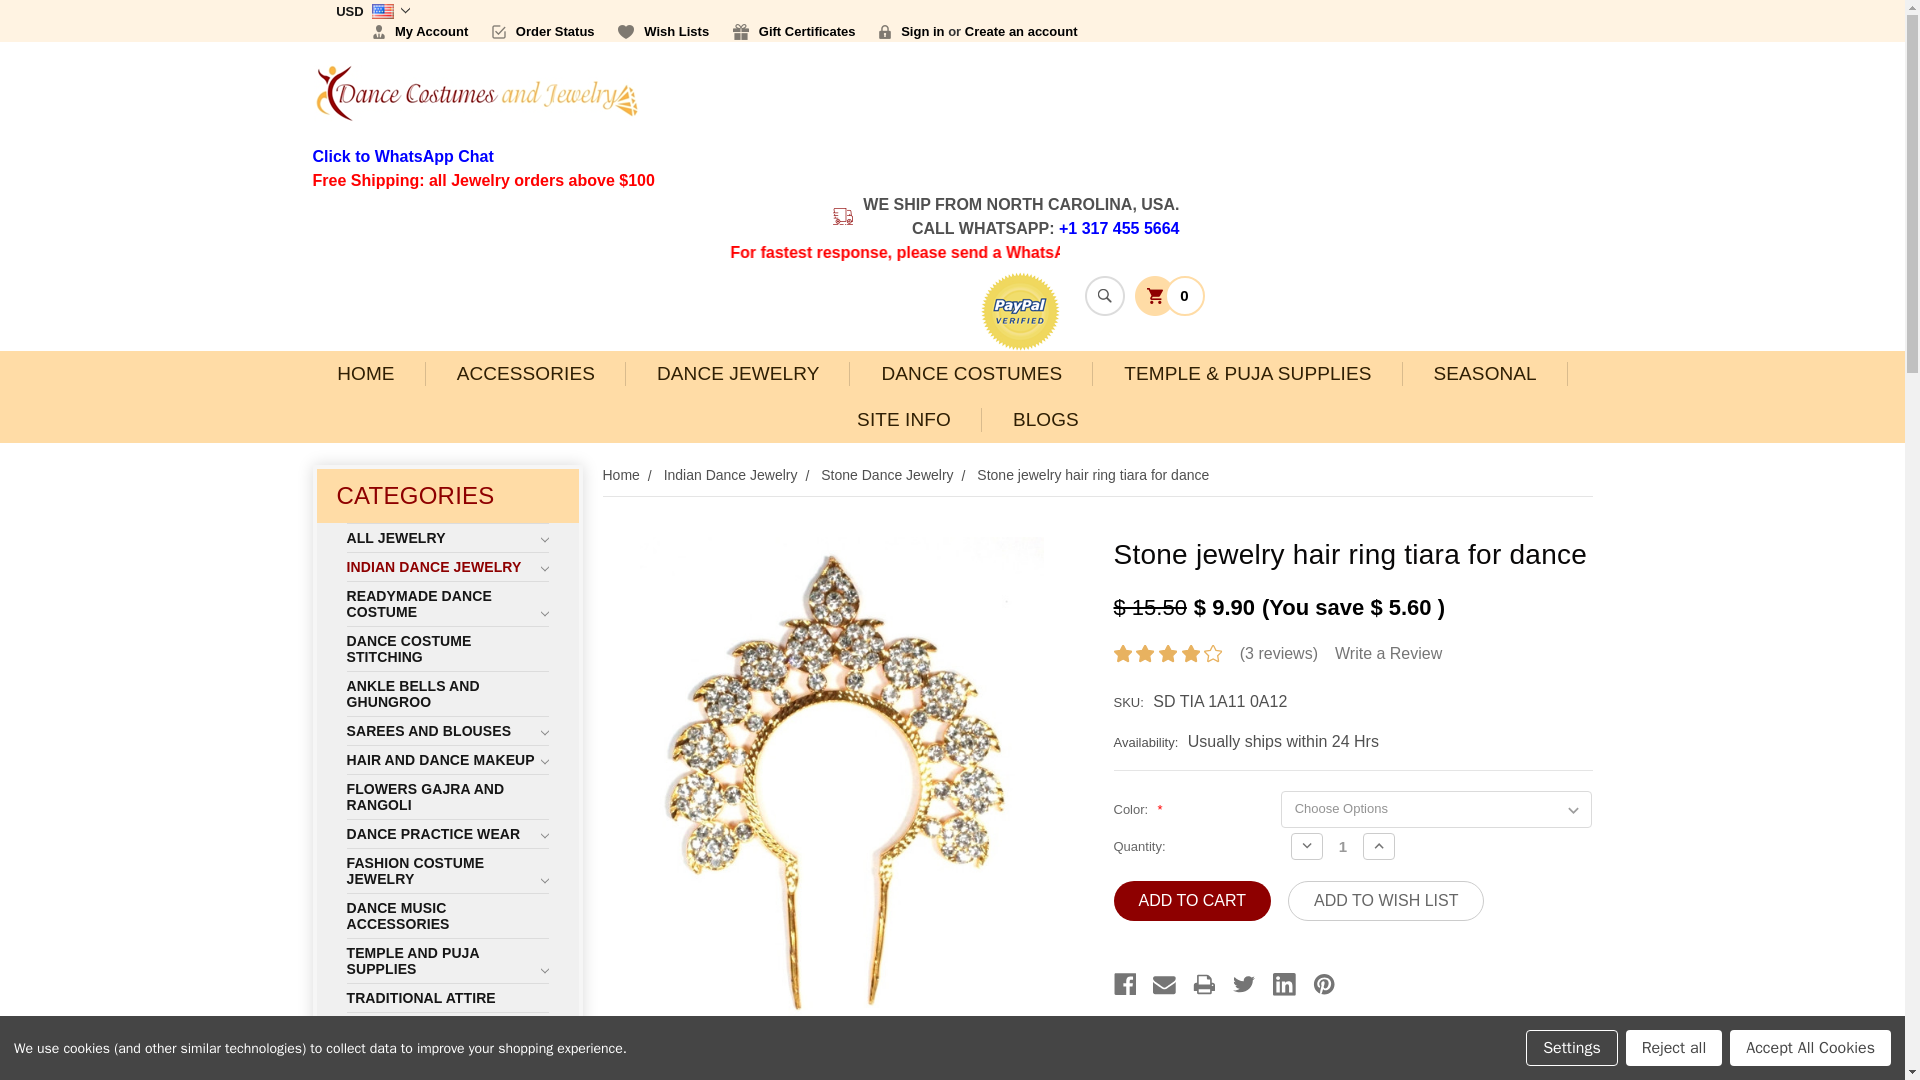 This screenshot has width=1920, height=1080. I want to click on Add to Cart, so click(1192, 901).